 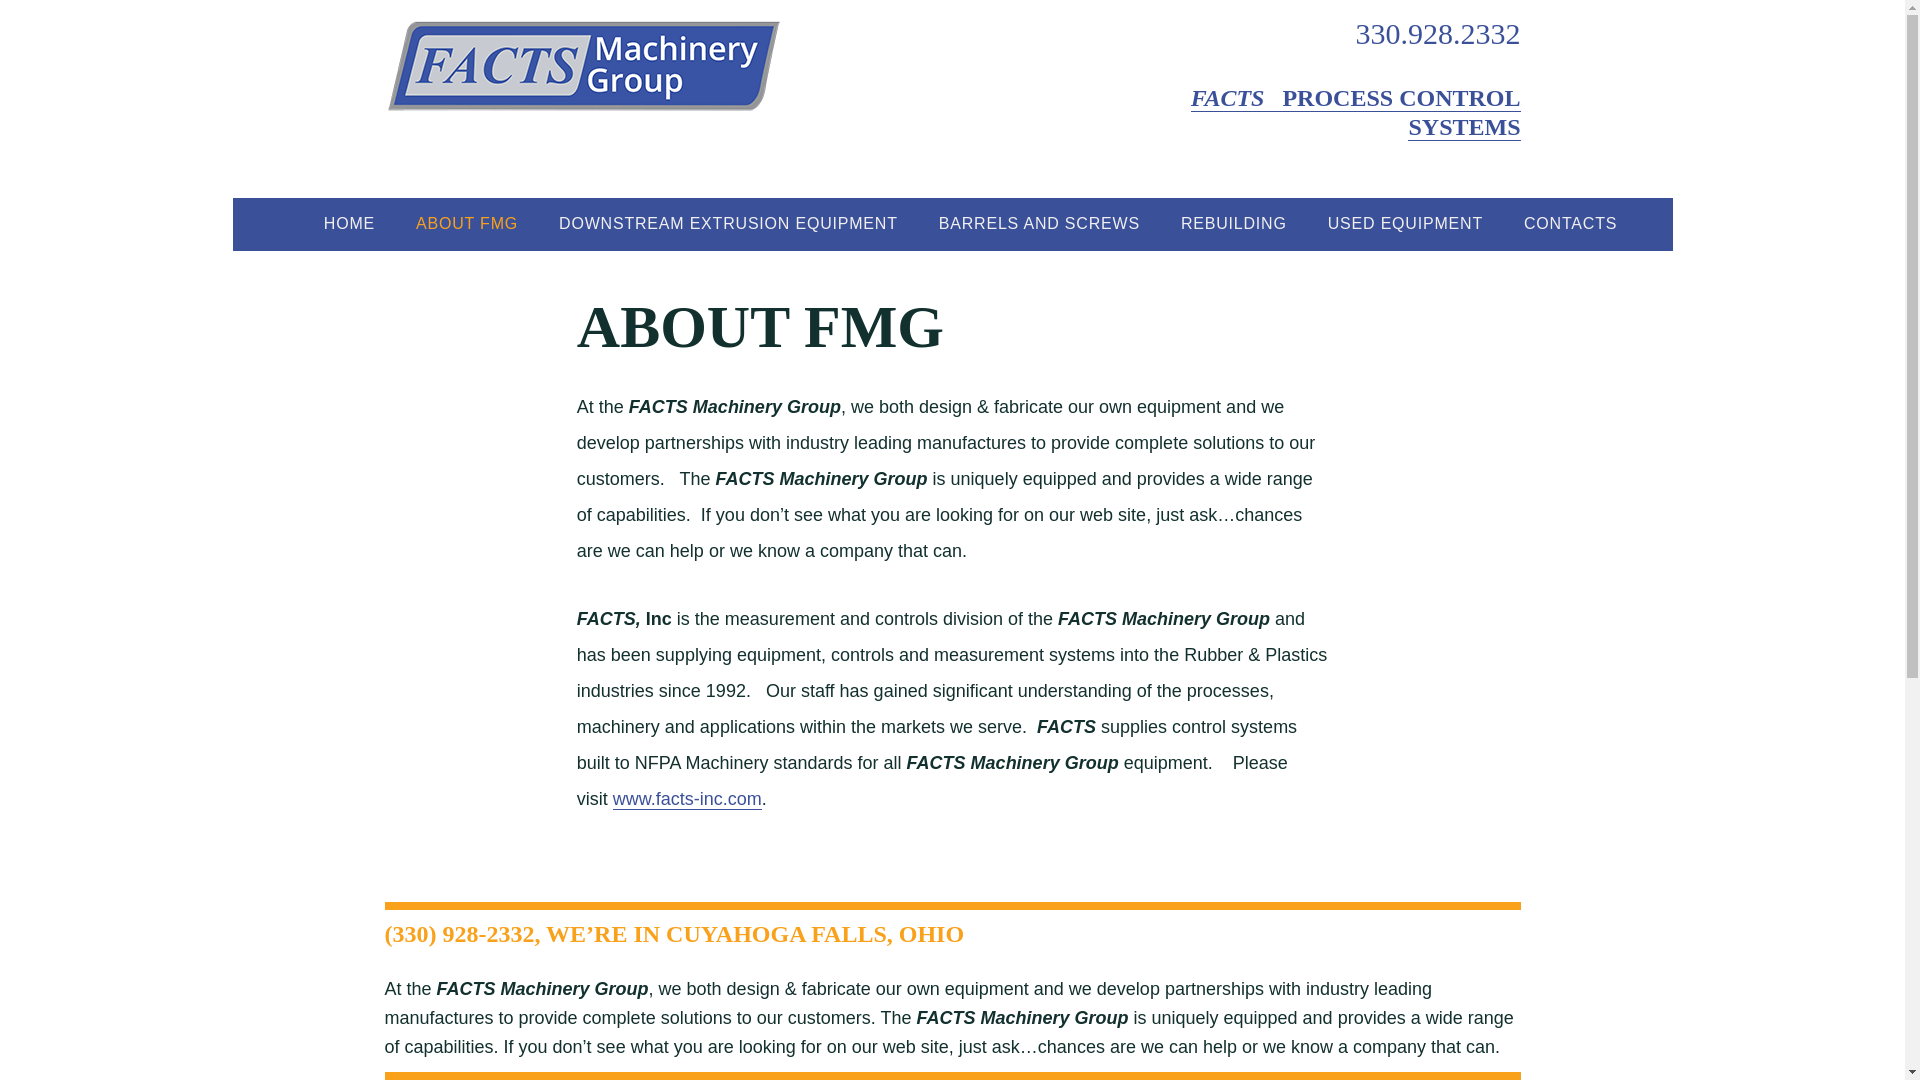 I want to click on CONTACTS, so click(x=1570, y=223).